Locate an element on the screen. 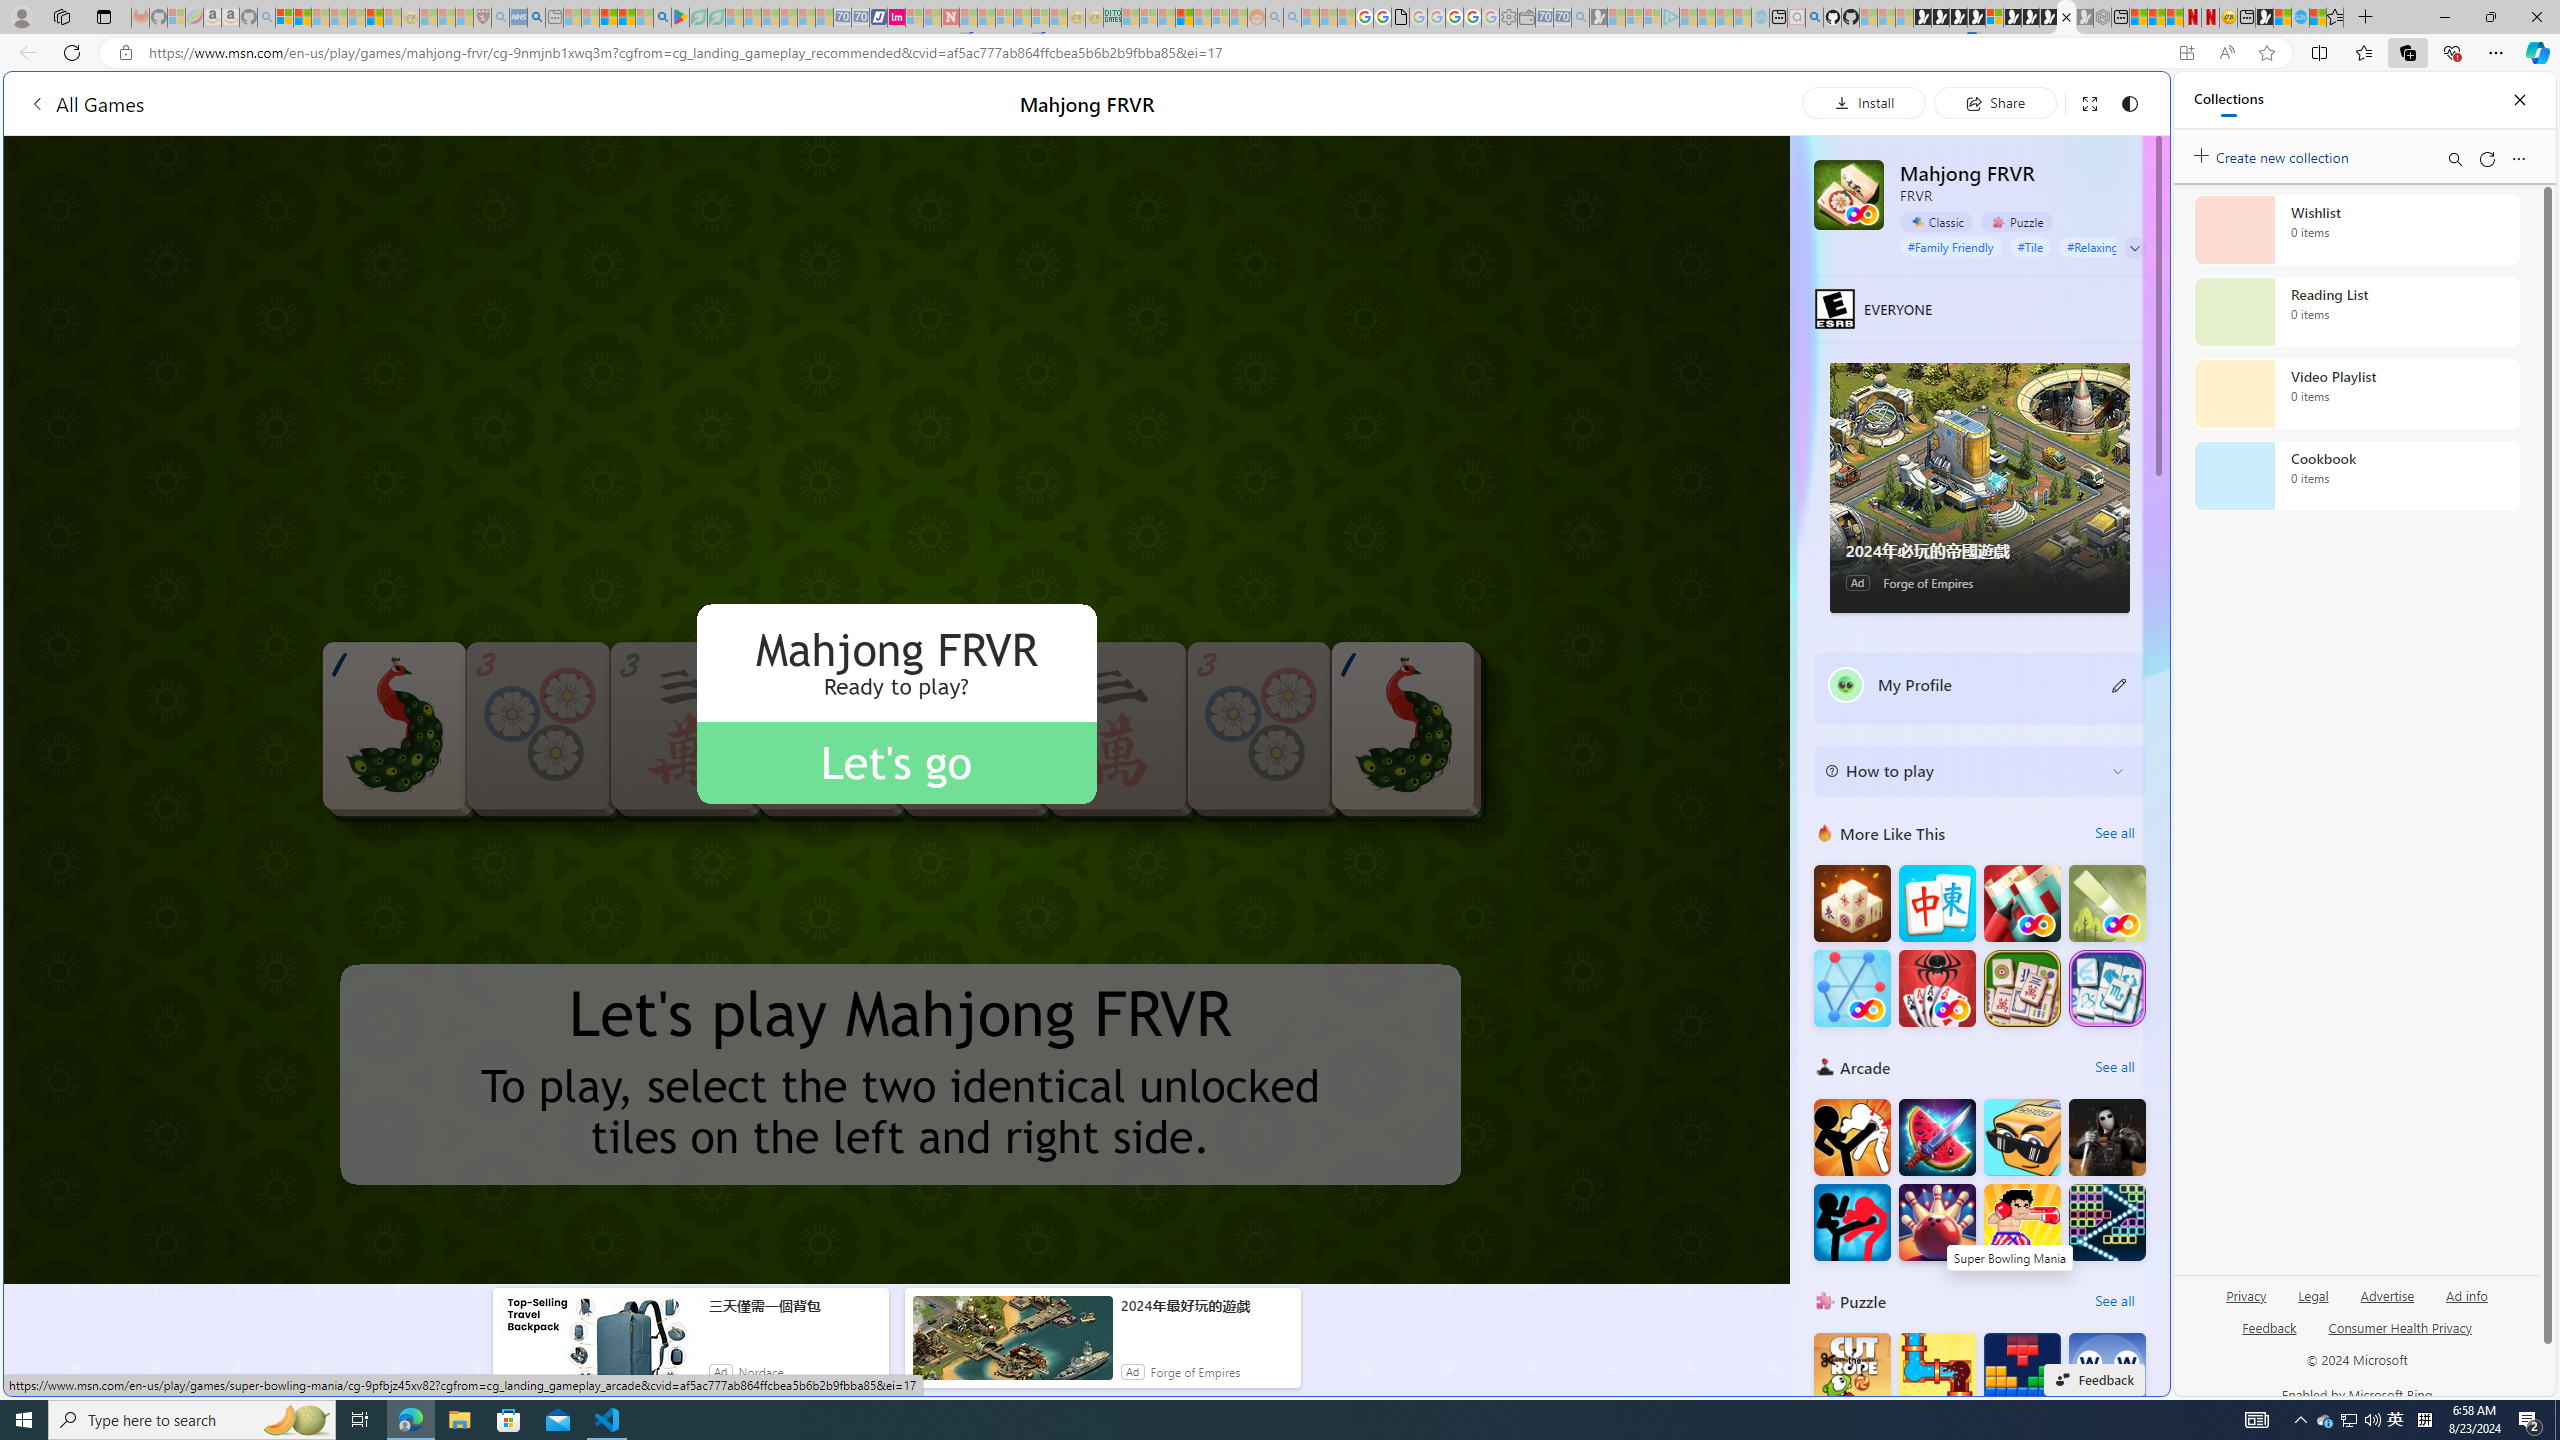  Stickman fighter : Epic battle is located at coordinates (1852, 1222).